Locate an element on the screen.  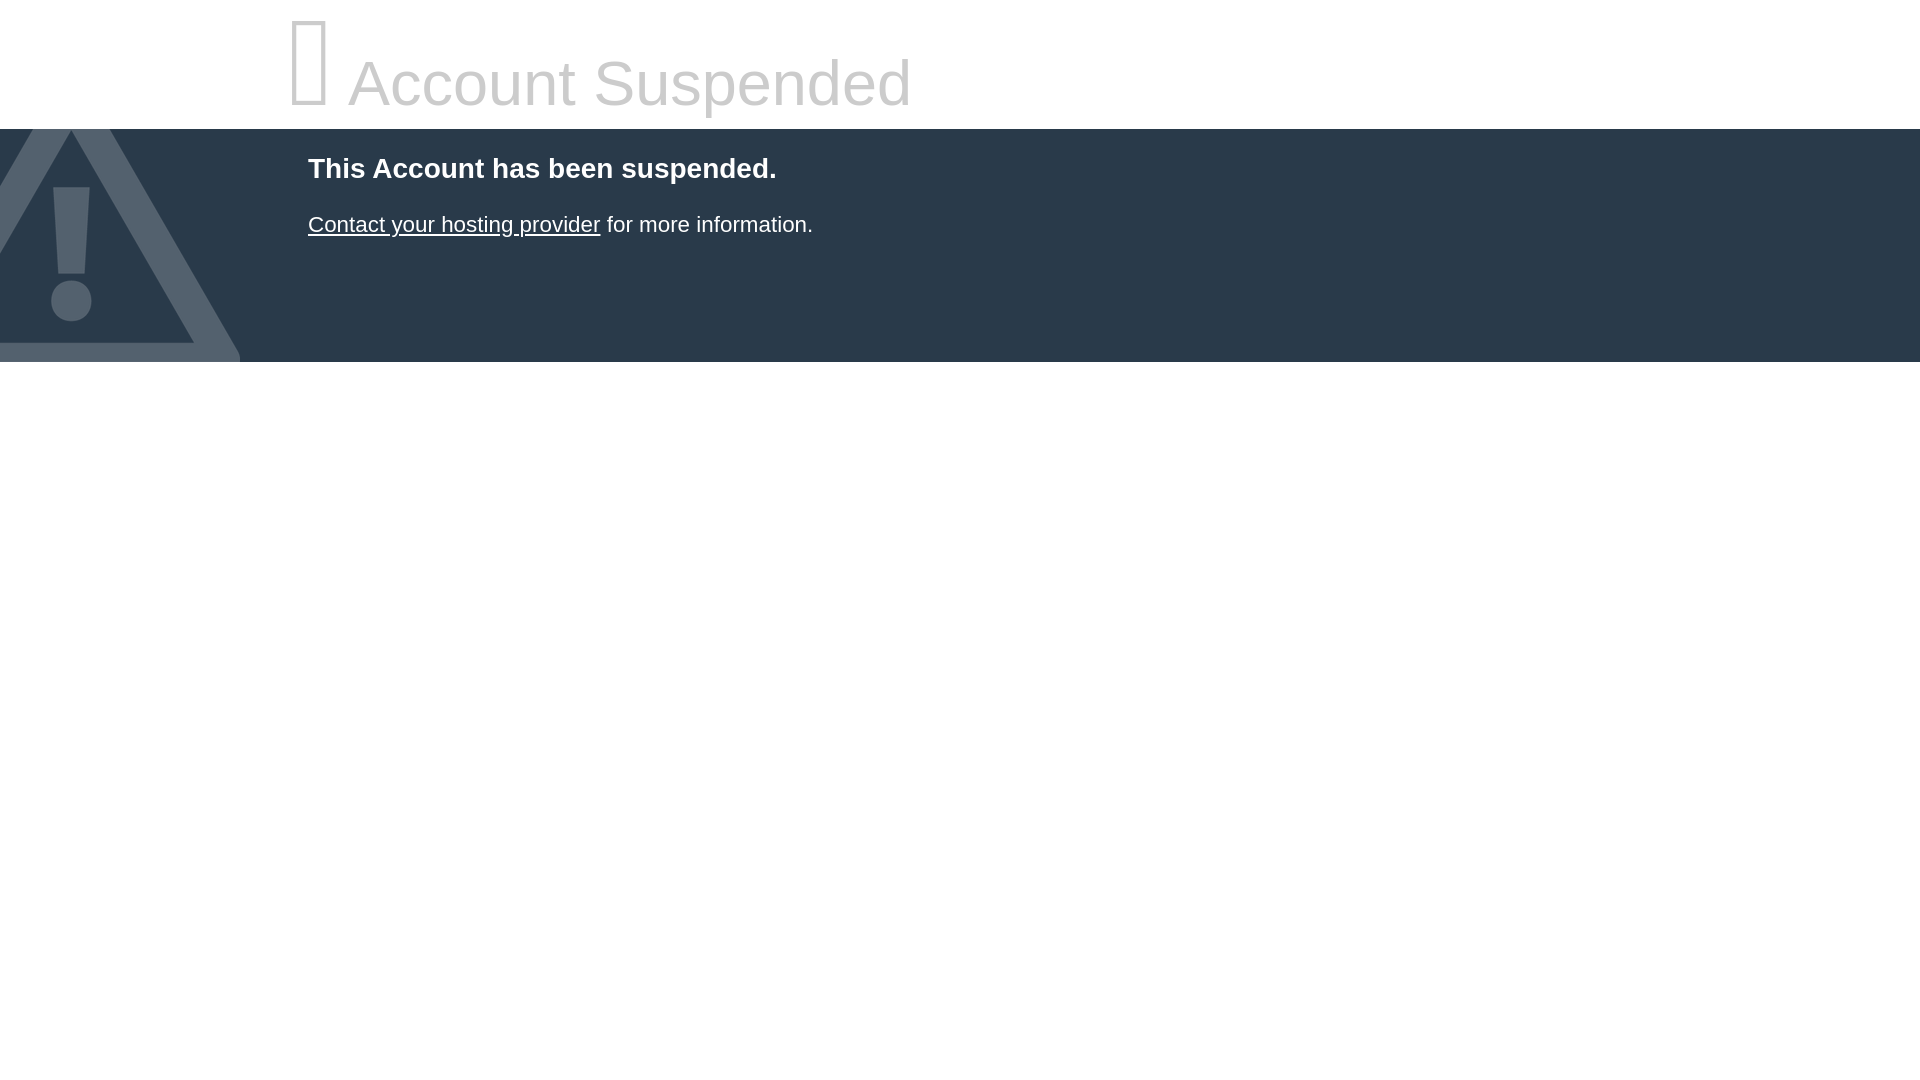
Contact your hosting provider is located at coordinates (453, 224).